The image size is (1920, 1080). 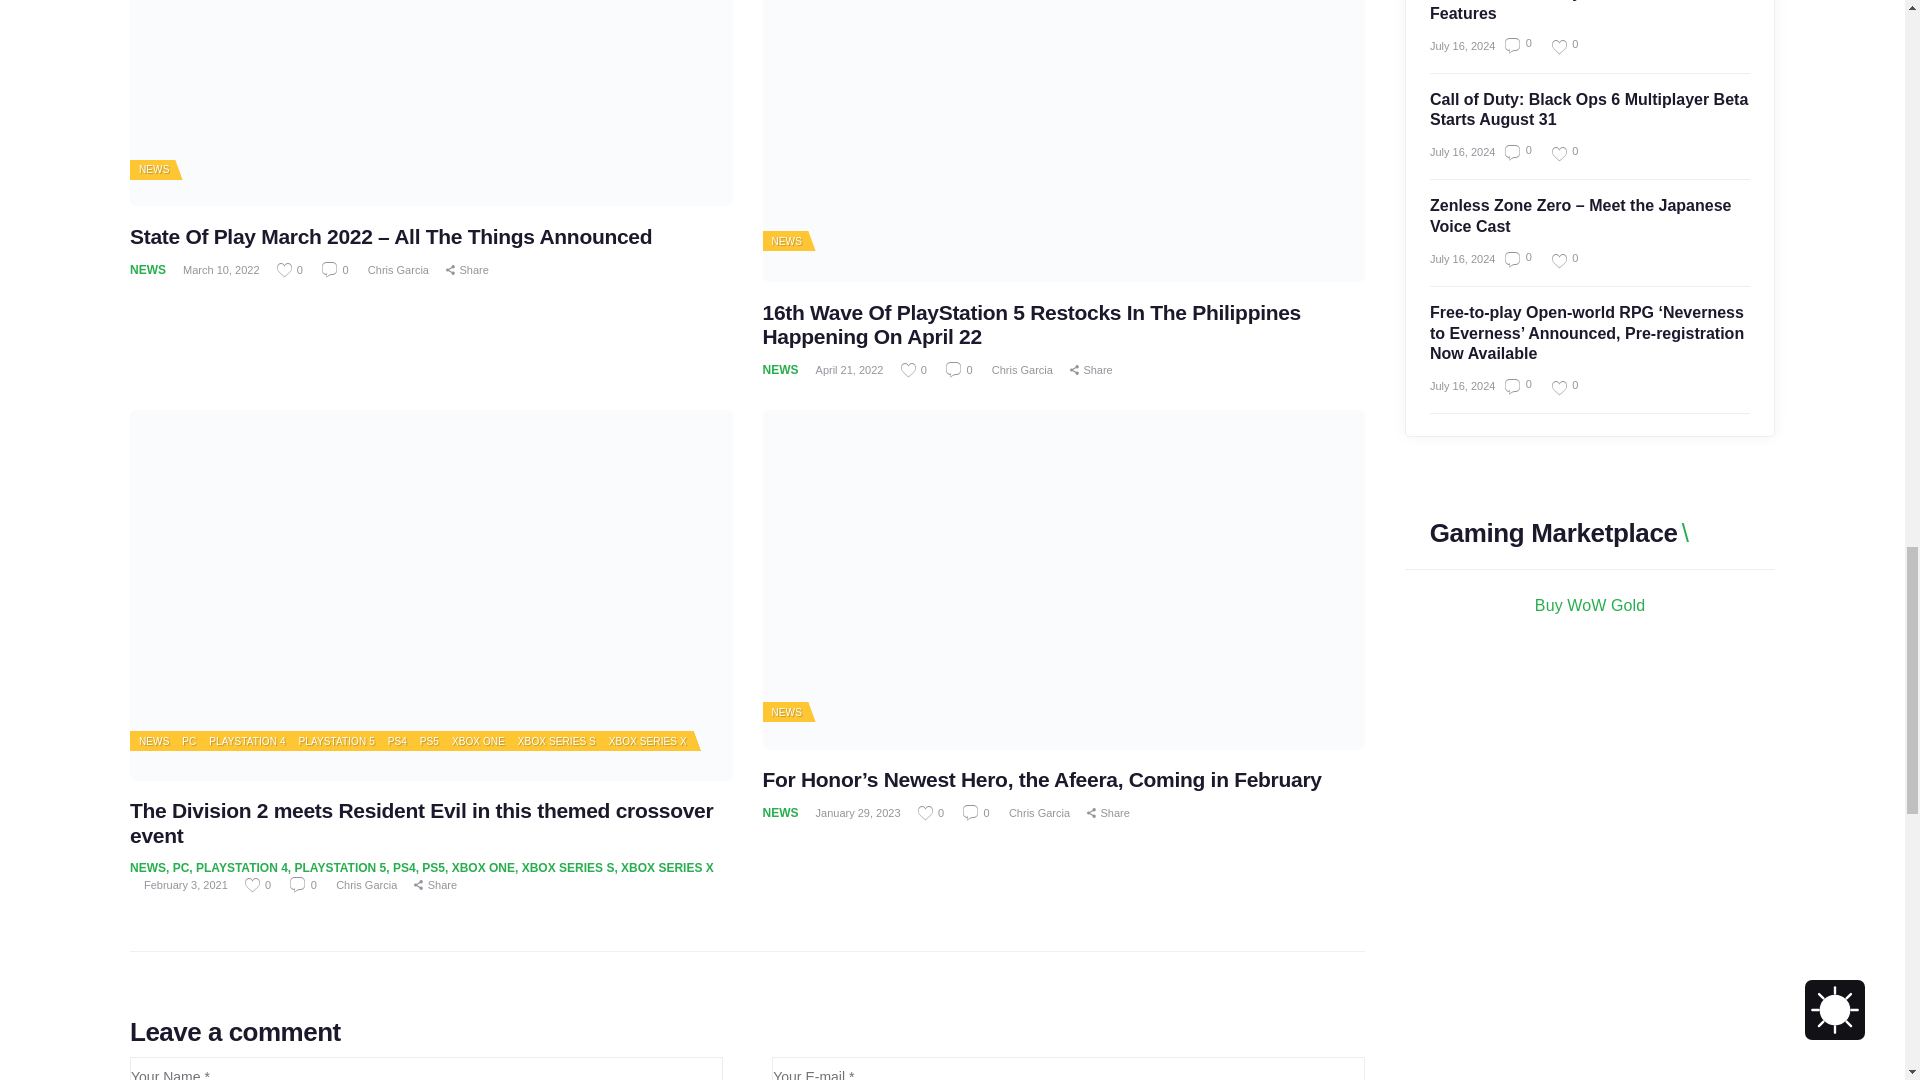 I want to click on View all posts in Xbox Series S, so click(x=556, y=742).